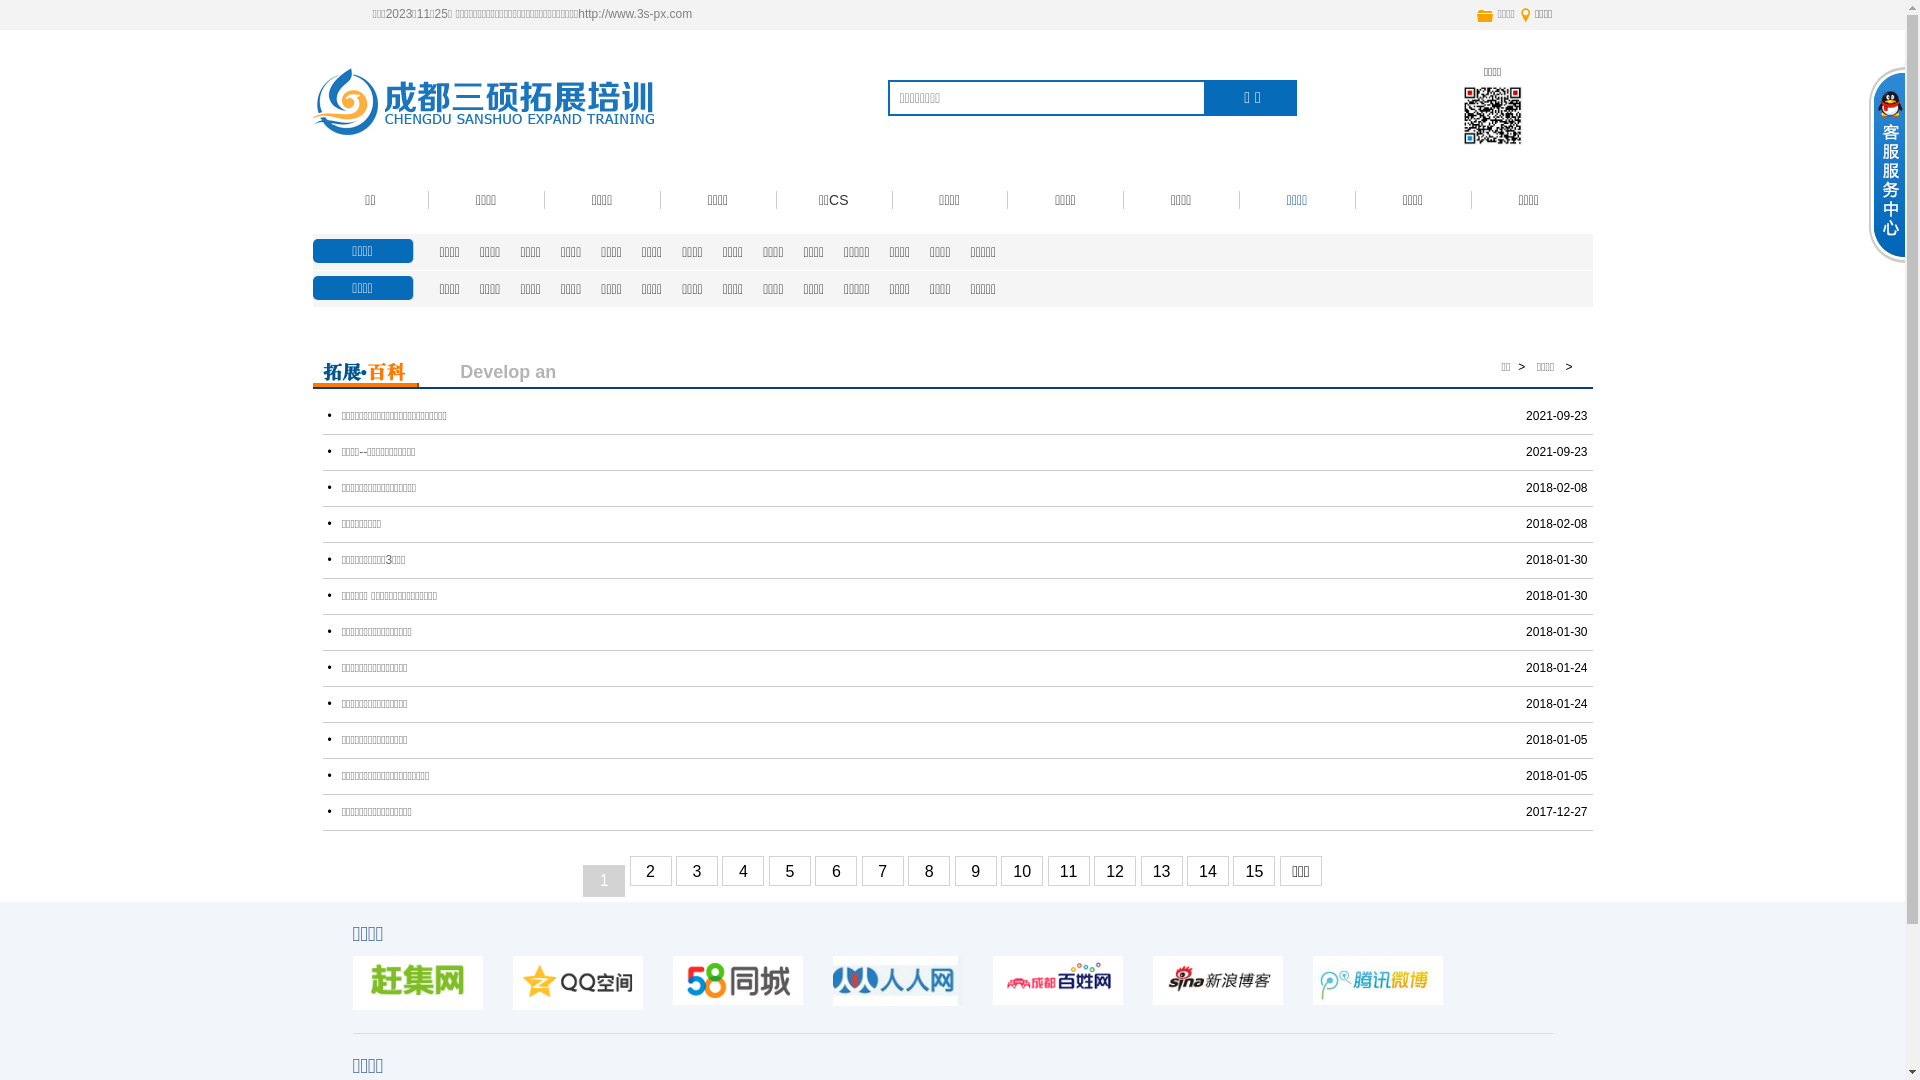 This screenshot has height=1080, width=1920. Describe the element at coordinates (929, 871) in the screenshot. I see `8` at that location.